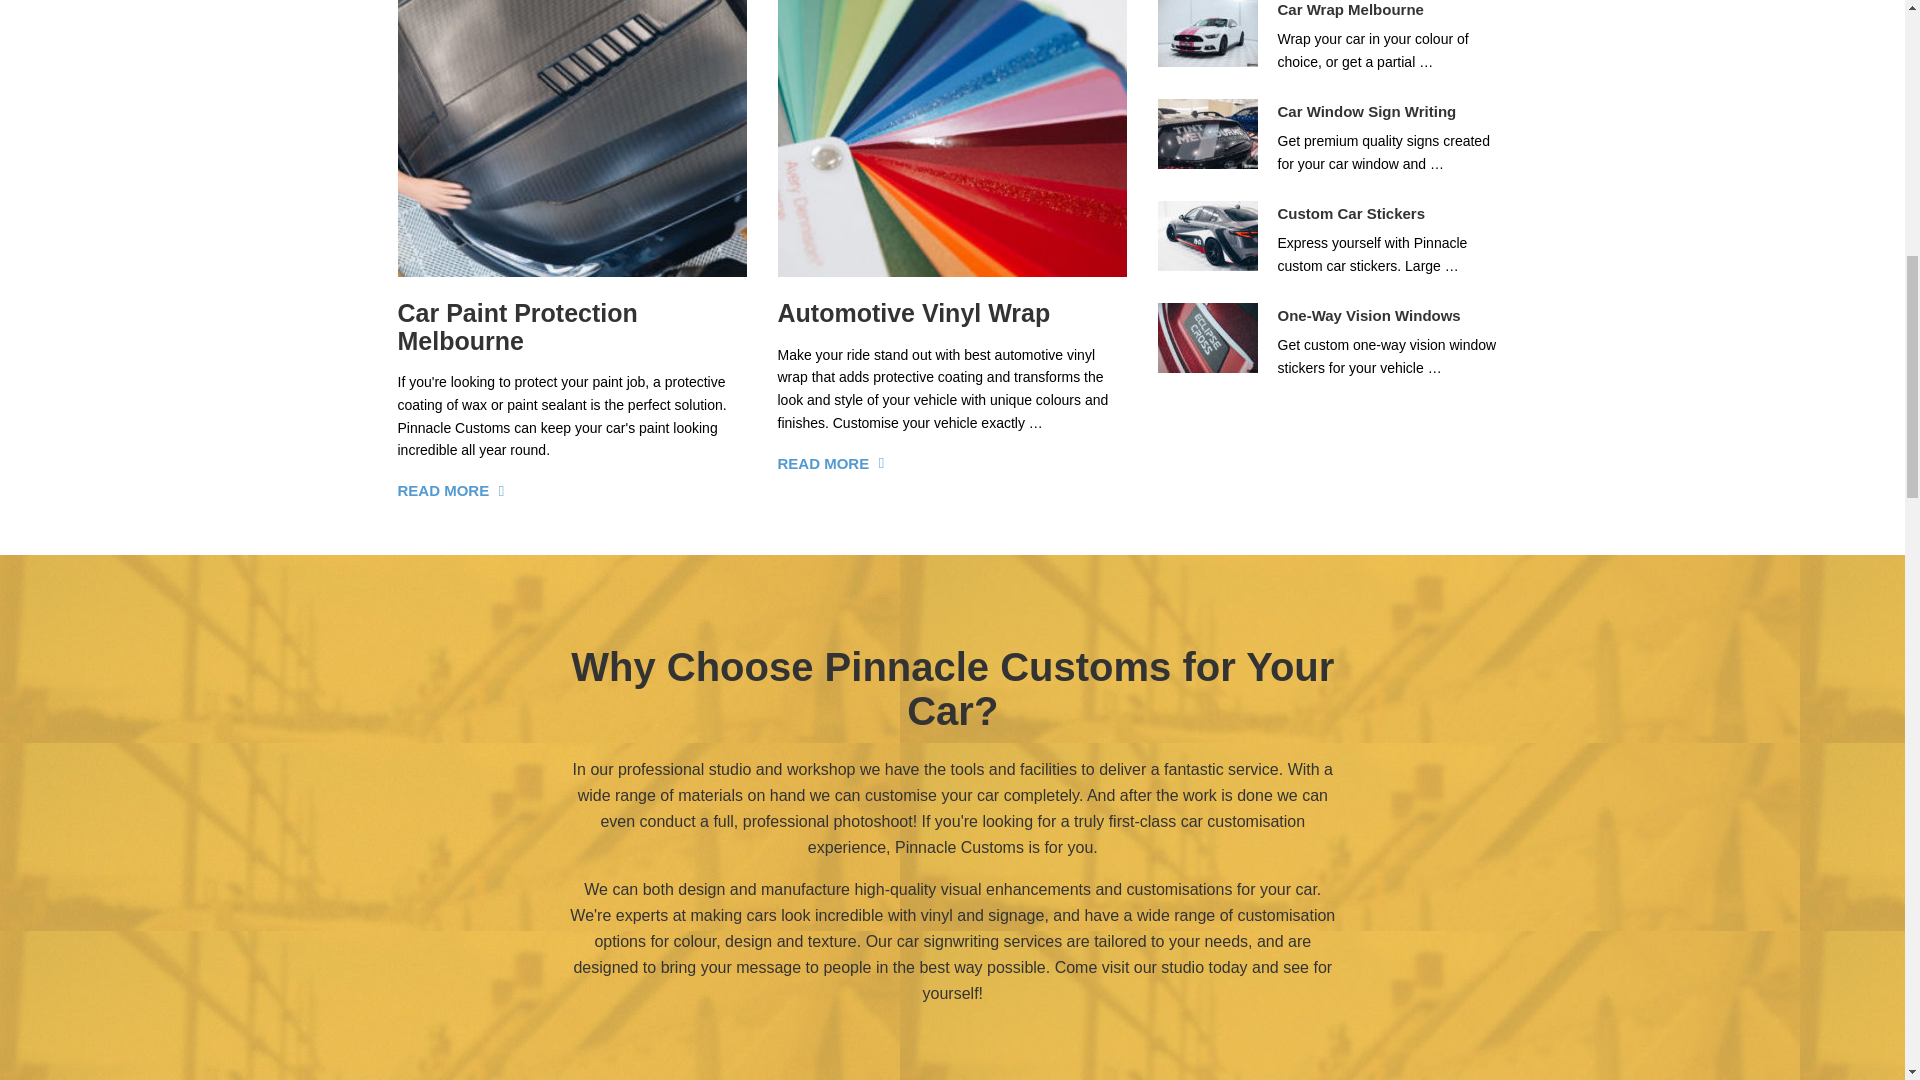 This screenshot has width=1920, height=1080. What do you see at coordinates (914, 313) in the screenshot?
I see `Automotive Vinyl Wrap` at bounding box center [914, 313].